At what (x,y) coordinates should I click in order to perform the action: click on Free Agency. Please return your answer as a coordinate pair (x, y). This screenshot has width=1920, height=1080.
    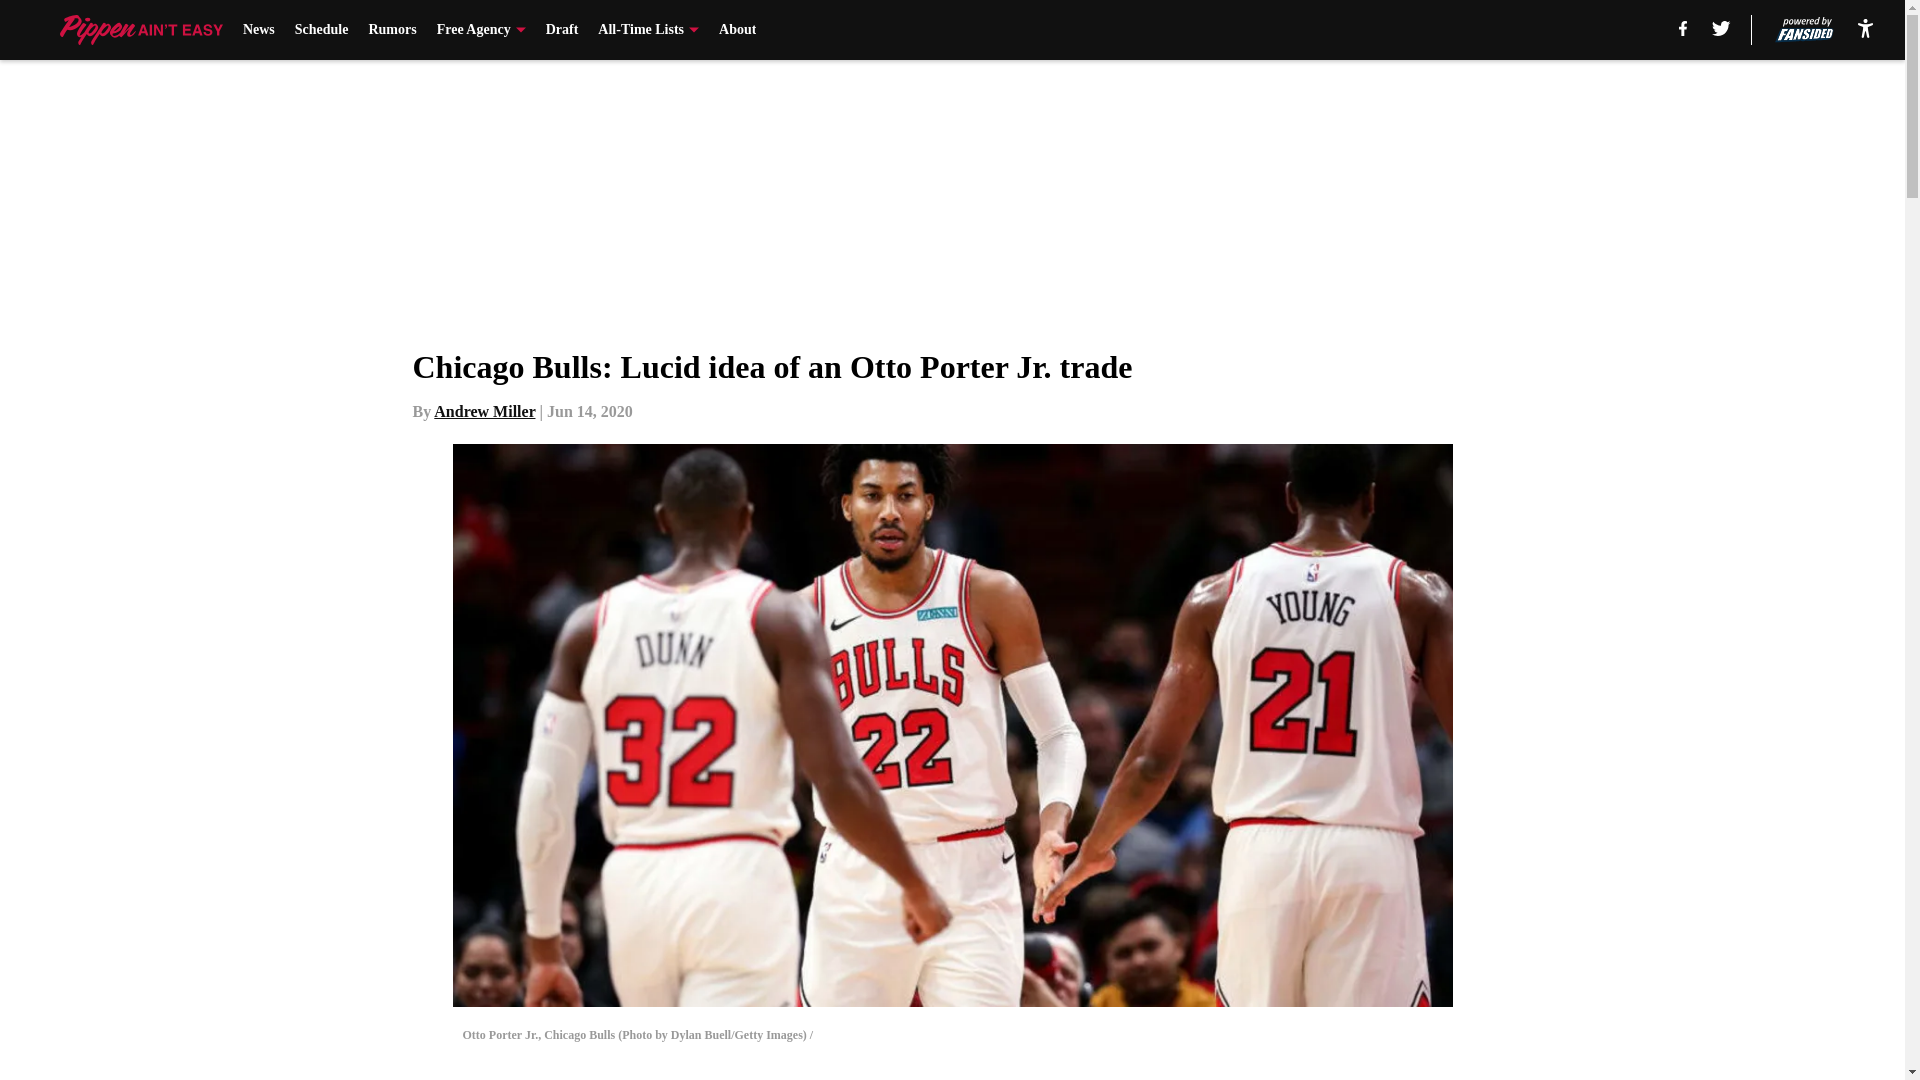
    Looking at the image, I should click on (482, 30).